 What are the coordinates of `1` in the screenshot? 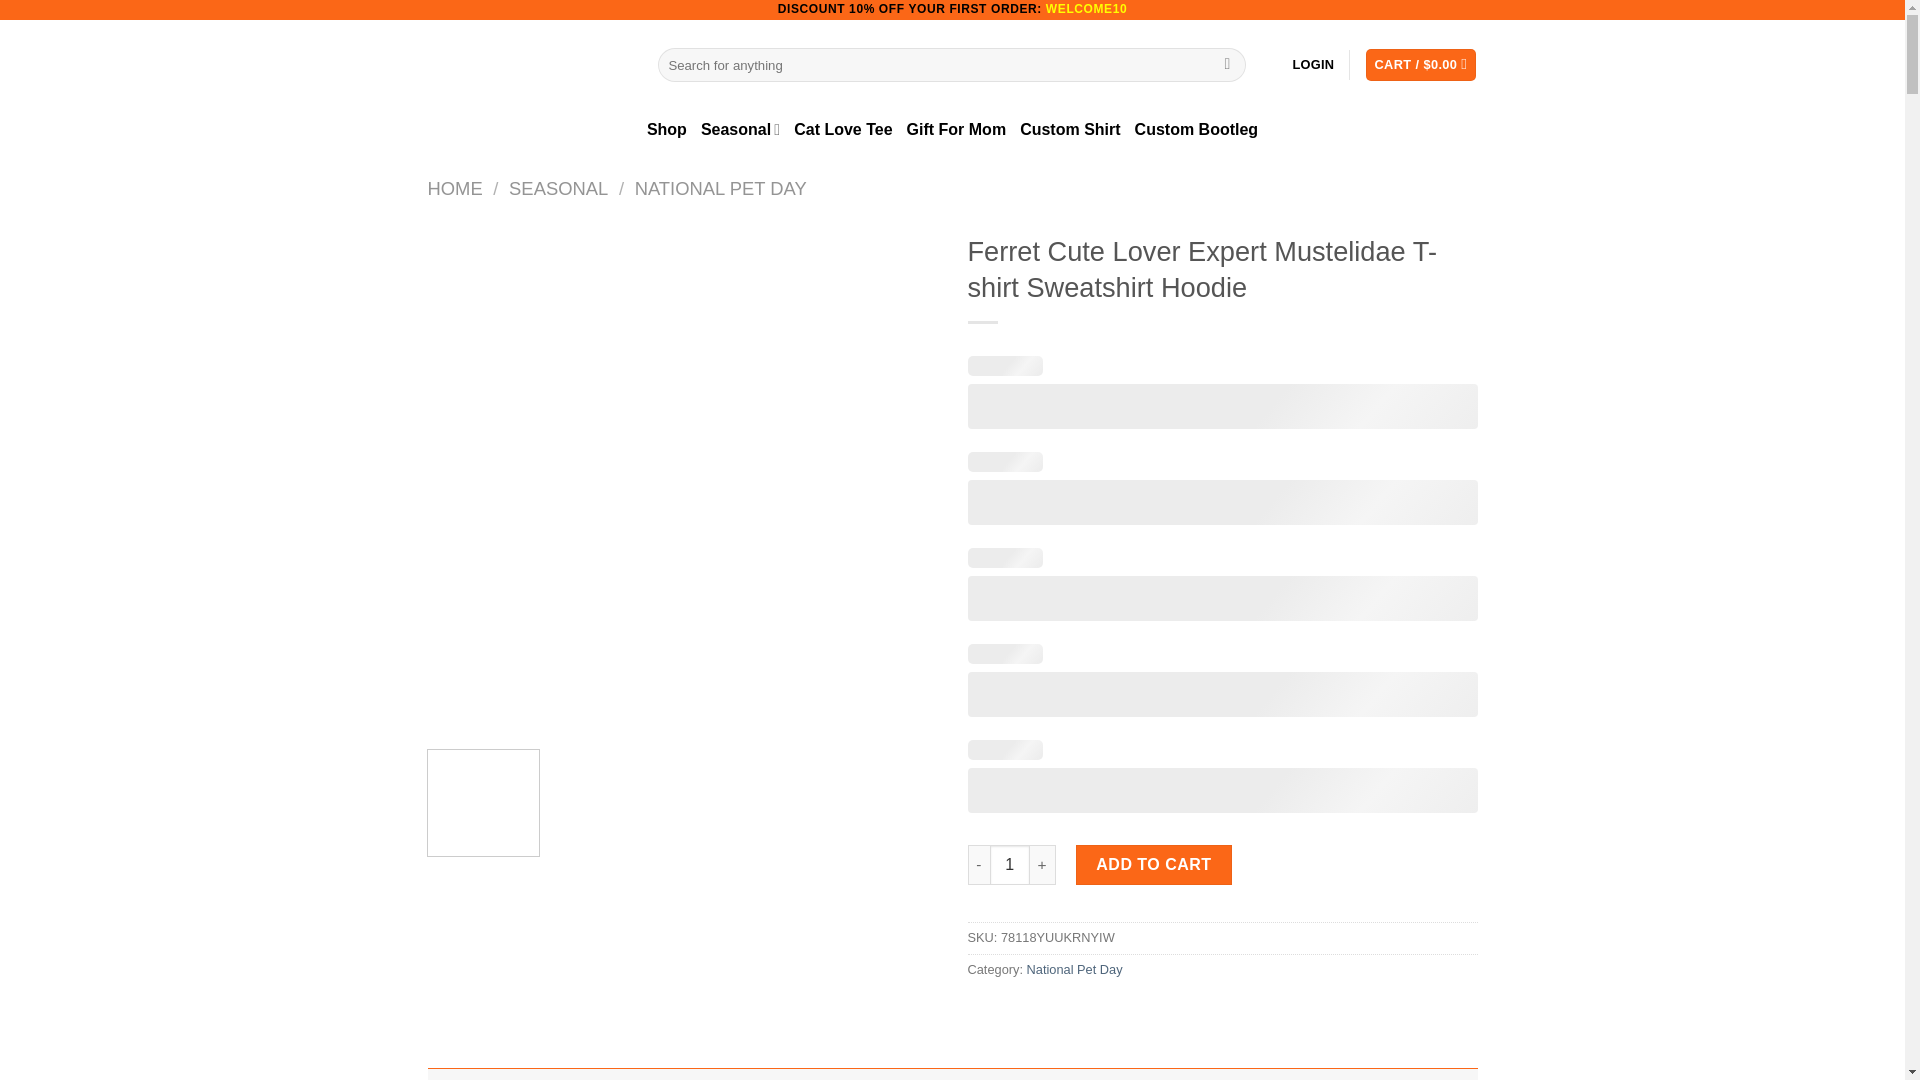 It's located at (1010, 864).